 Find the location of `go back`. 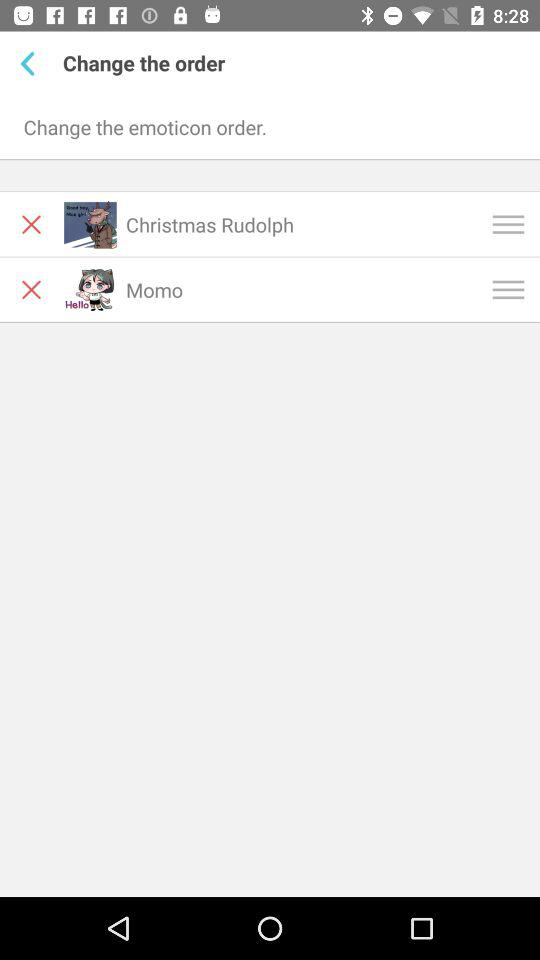

go back is located at coordinates (32, 63).